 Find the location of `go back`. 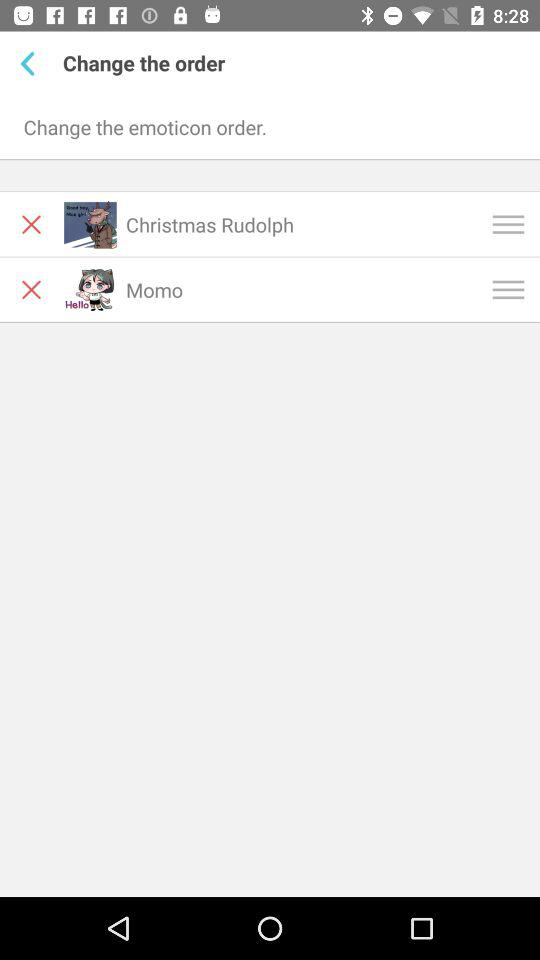

go back is located at coordinates (32, 63).